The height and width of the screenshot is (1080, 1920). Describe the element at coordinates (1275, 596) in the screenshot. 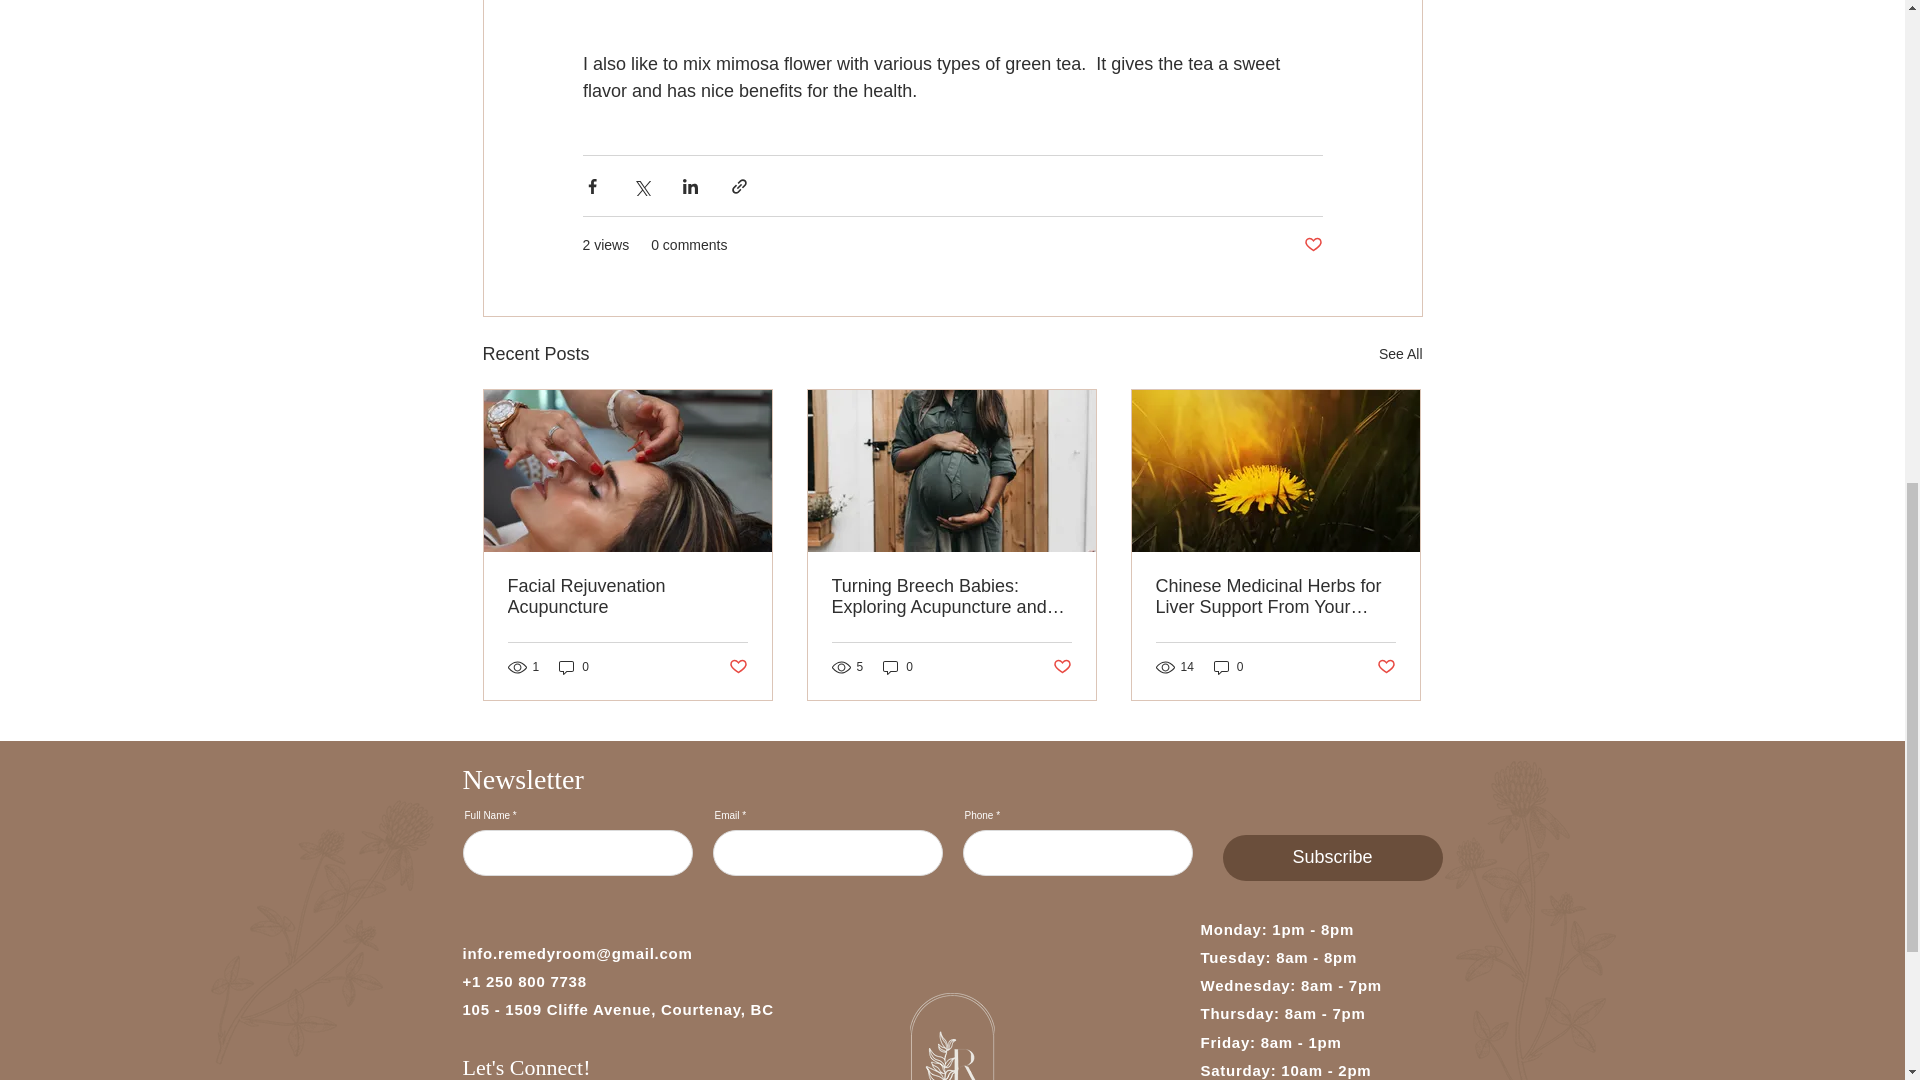

I see `Chinese Medicinal Herbs for Liver Support From Your Garden` at that location.